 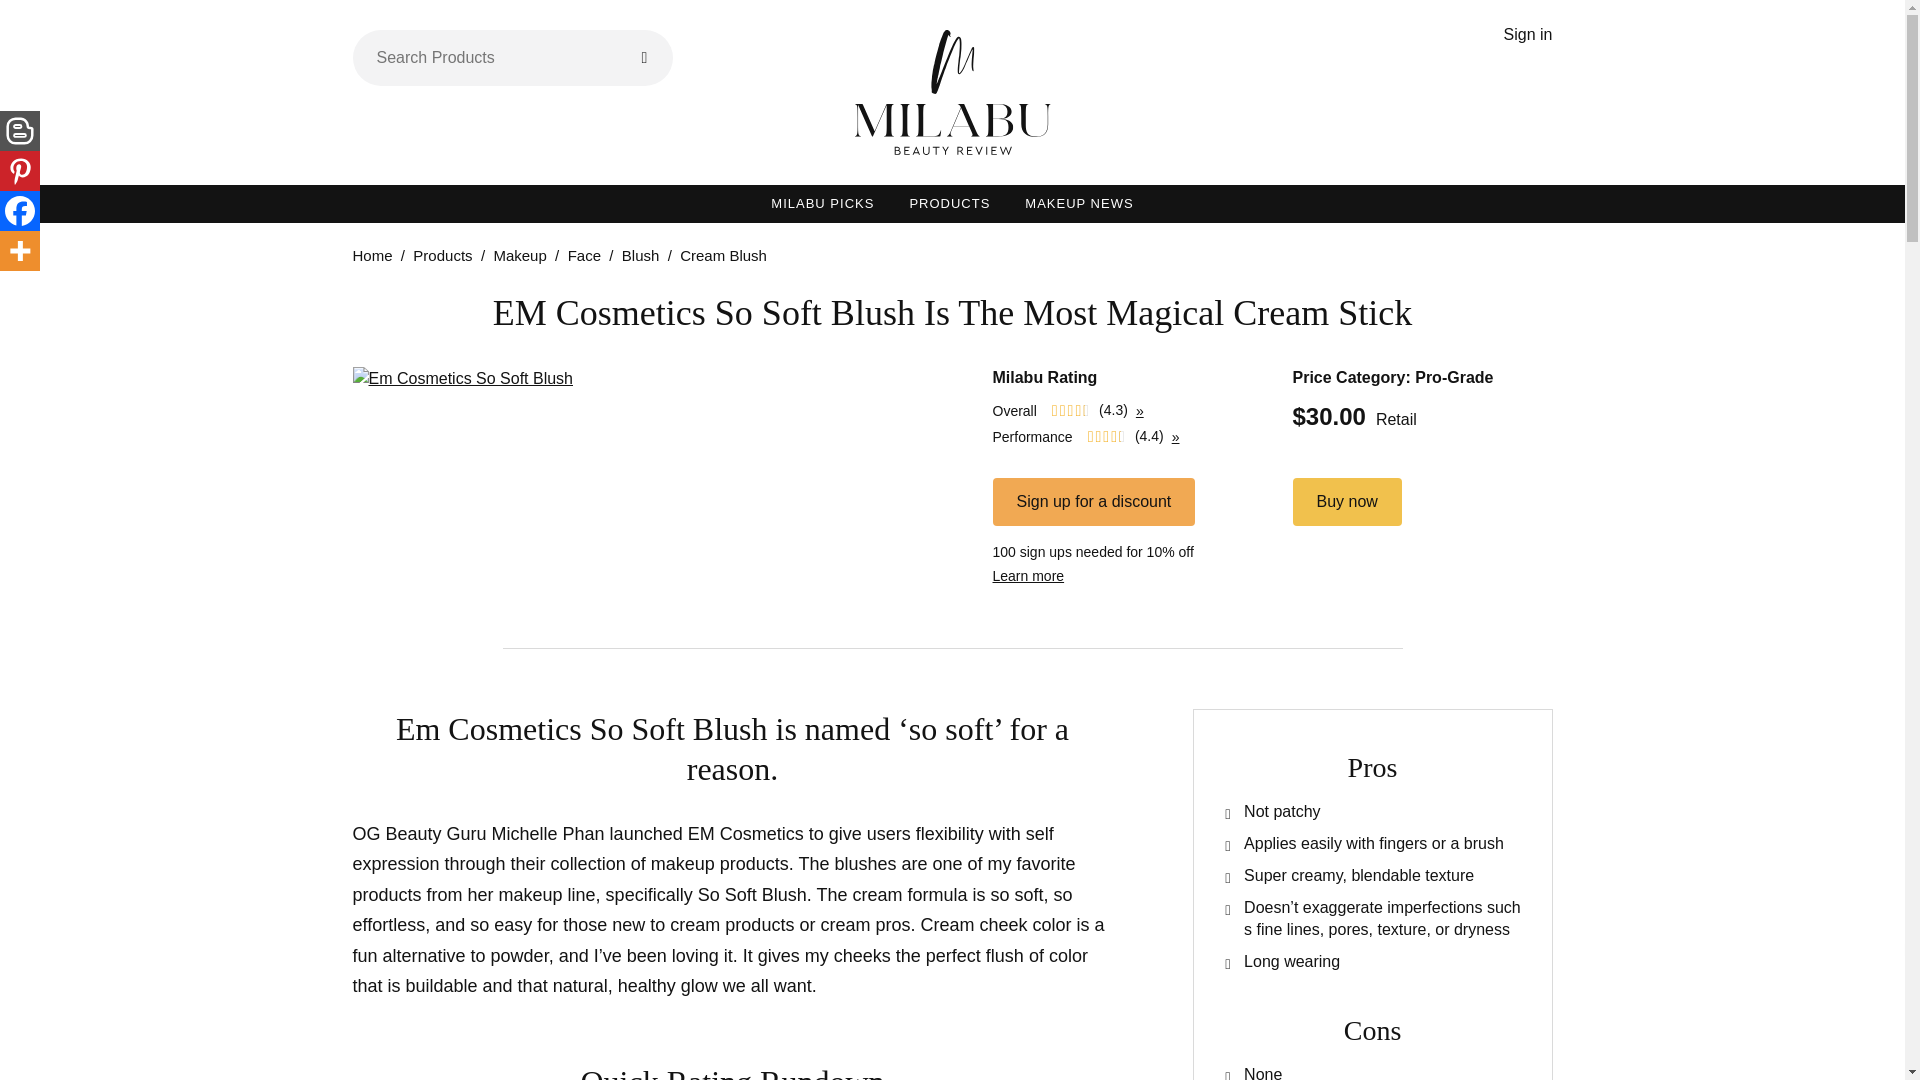 What do you see at coordinates (1528, 34) in the screenshot?
I see `Sign in` at bounding box center [1528, 34].